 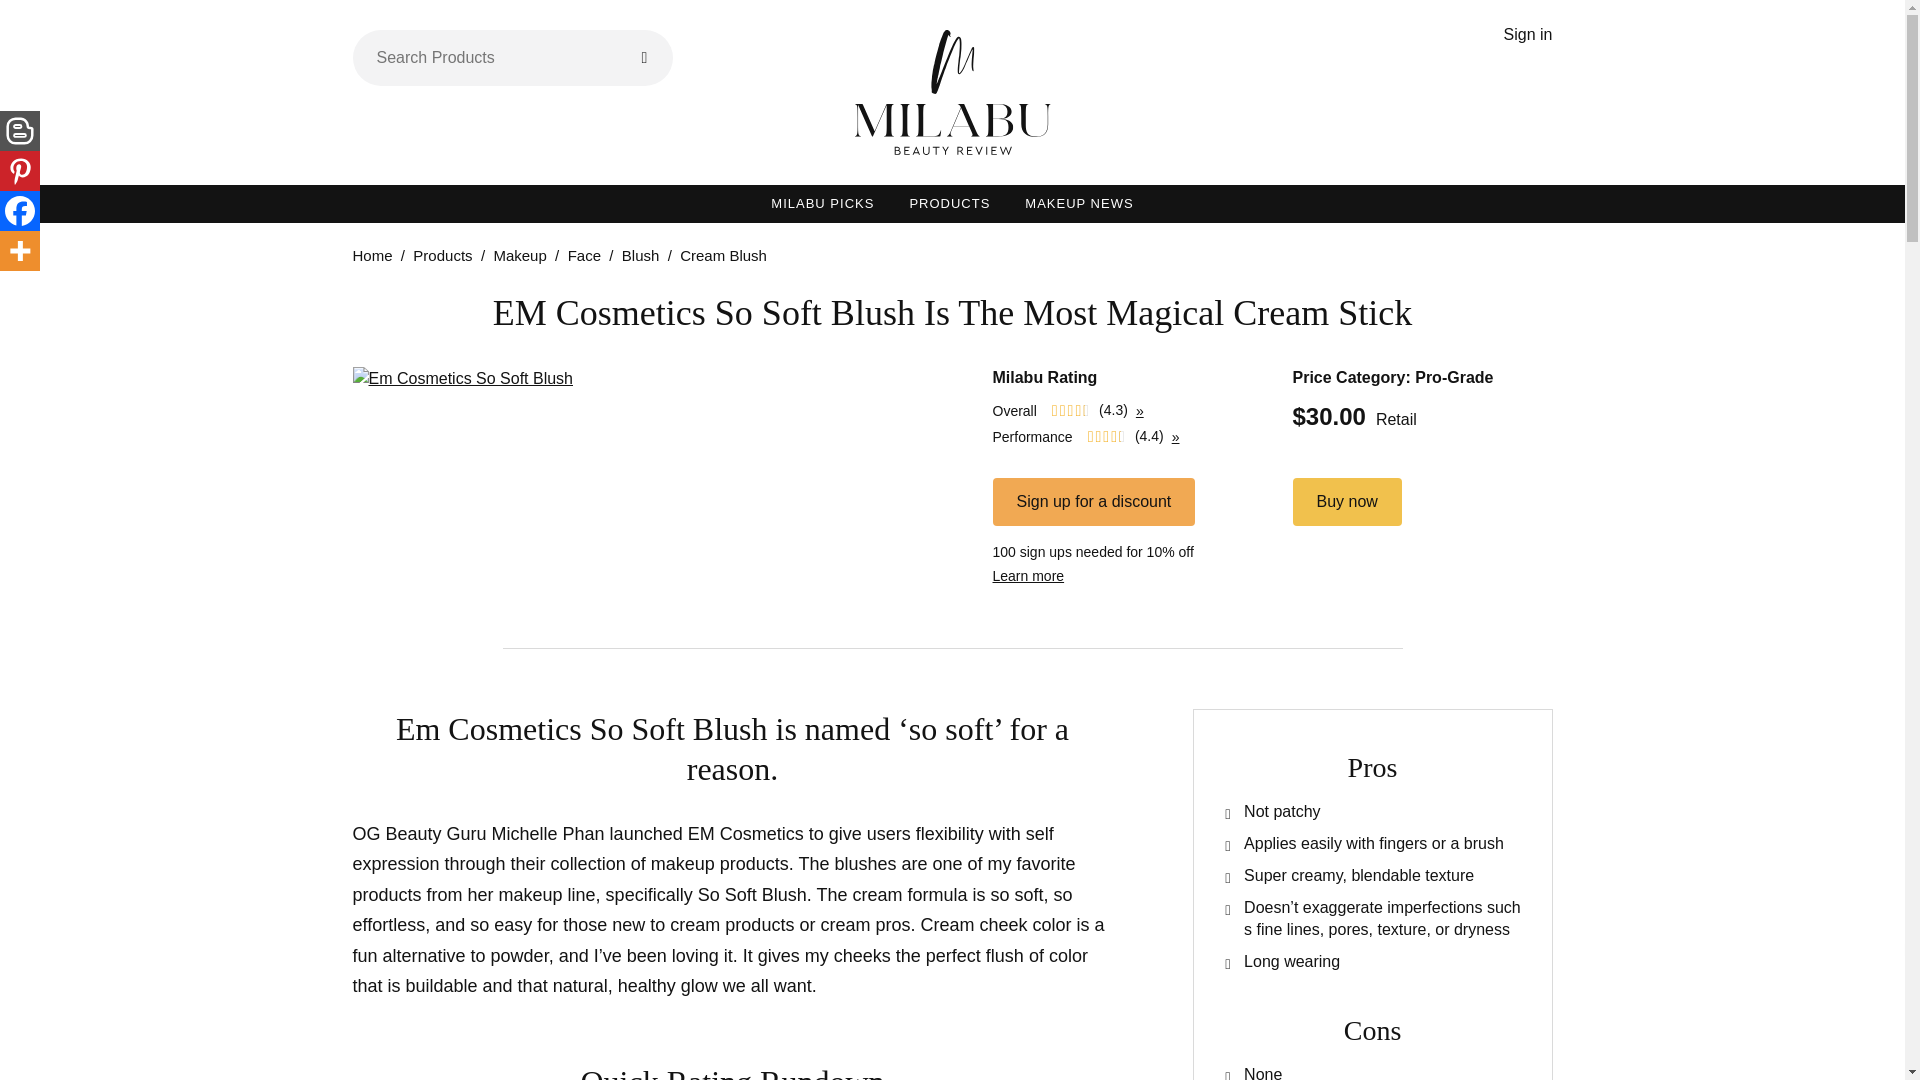 What do you see at coordinates (1528, 34) in the screenshot?
I see `Sign in` at bounding box center [1528, 34].